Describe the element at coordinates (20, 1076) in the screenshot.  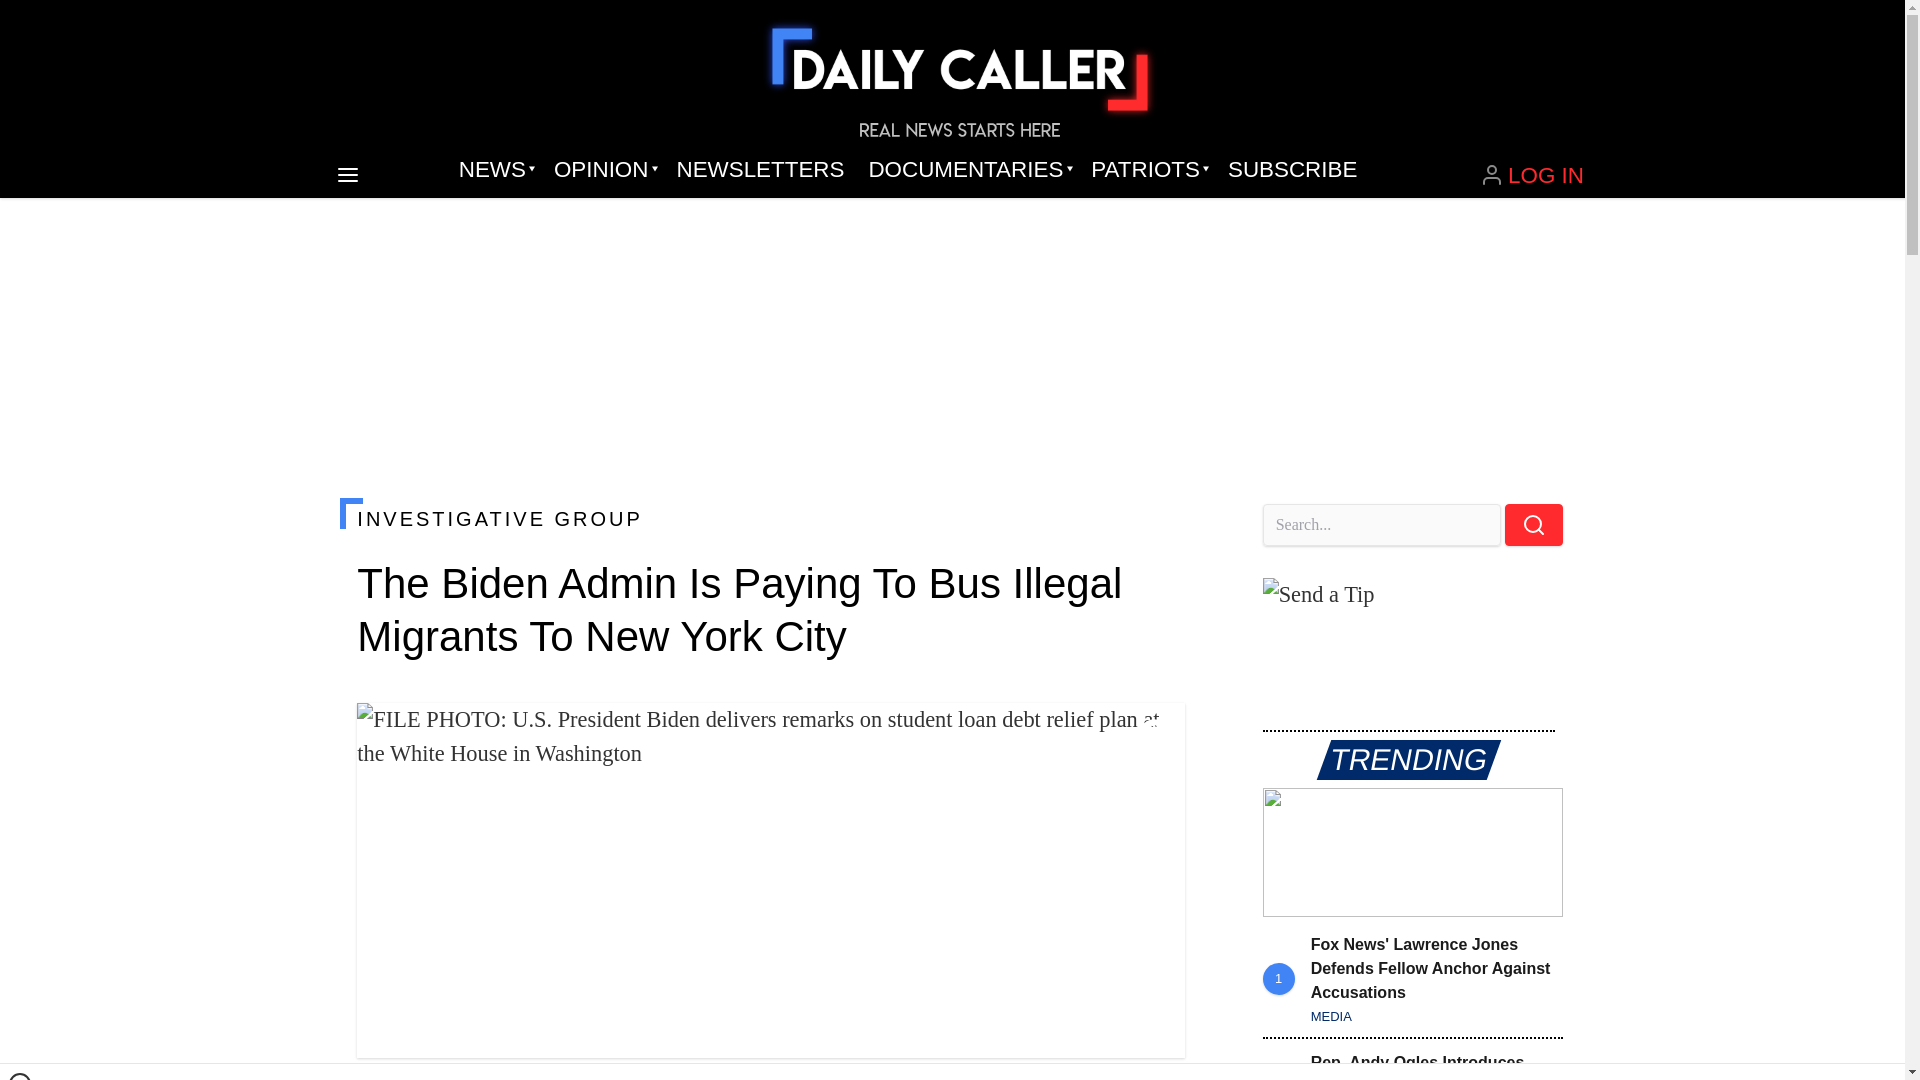
I see `Close window` at that location.